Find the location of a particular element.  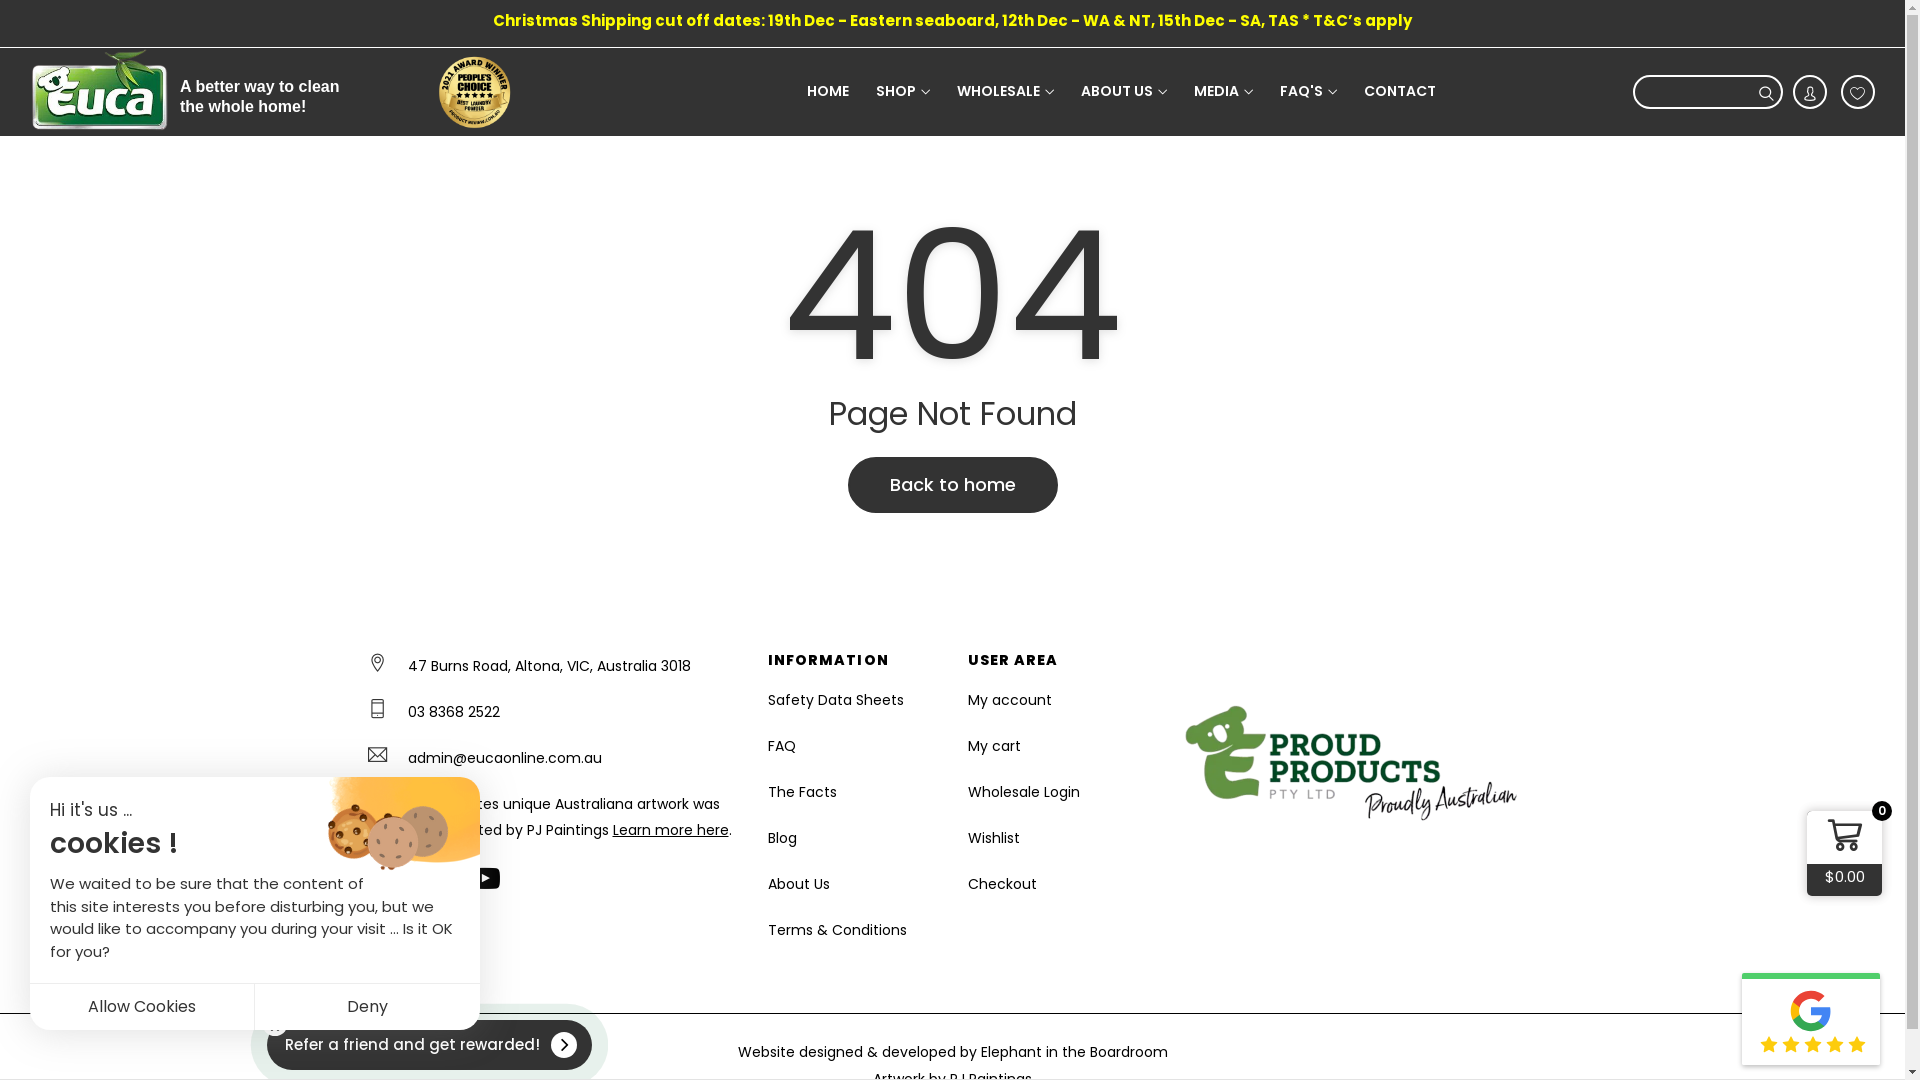

About Us is located at coordinates (853, 884).